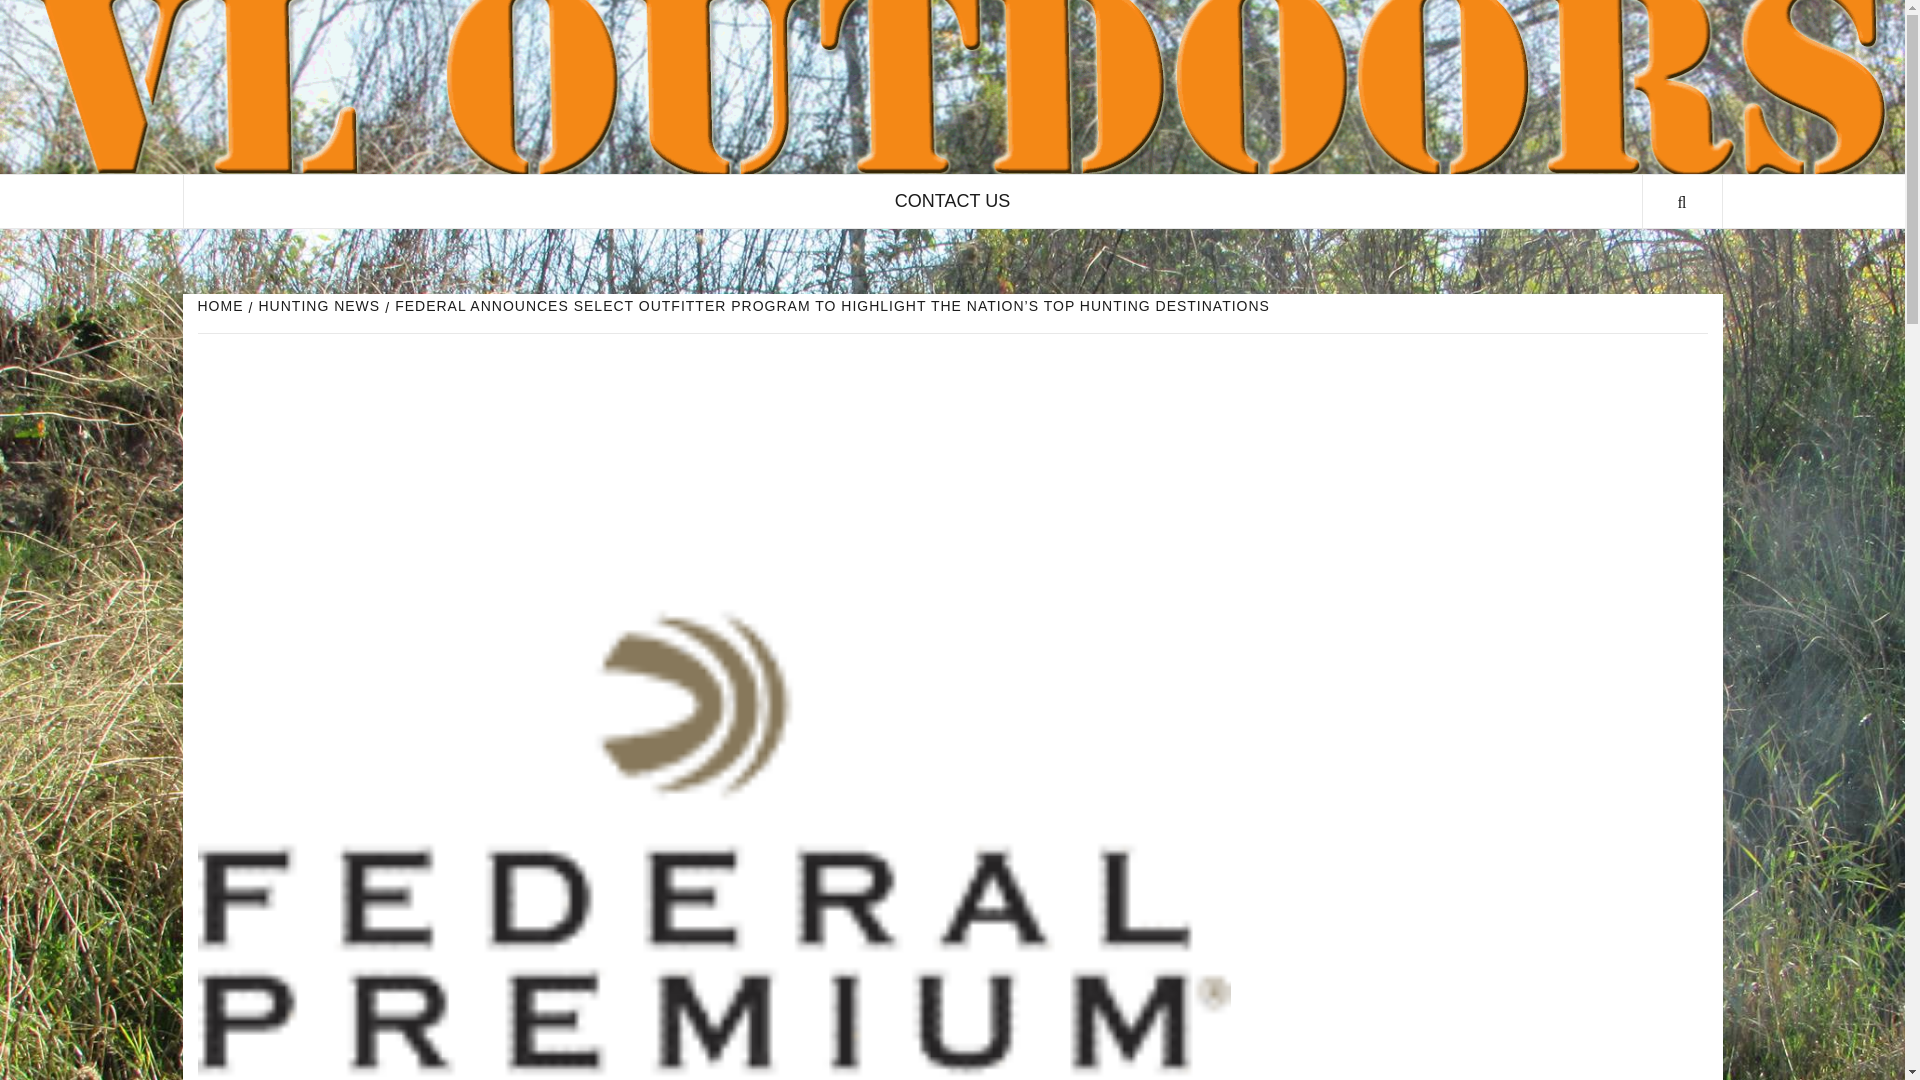 The height and width of the screenshot is (1080, 1920). I want to click on HOME, so click(223, 306).